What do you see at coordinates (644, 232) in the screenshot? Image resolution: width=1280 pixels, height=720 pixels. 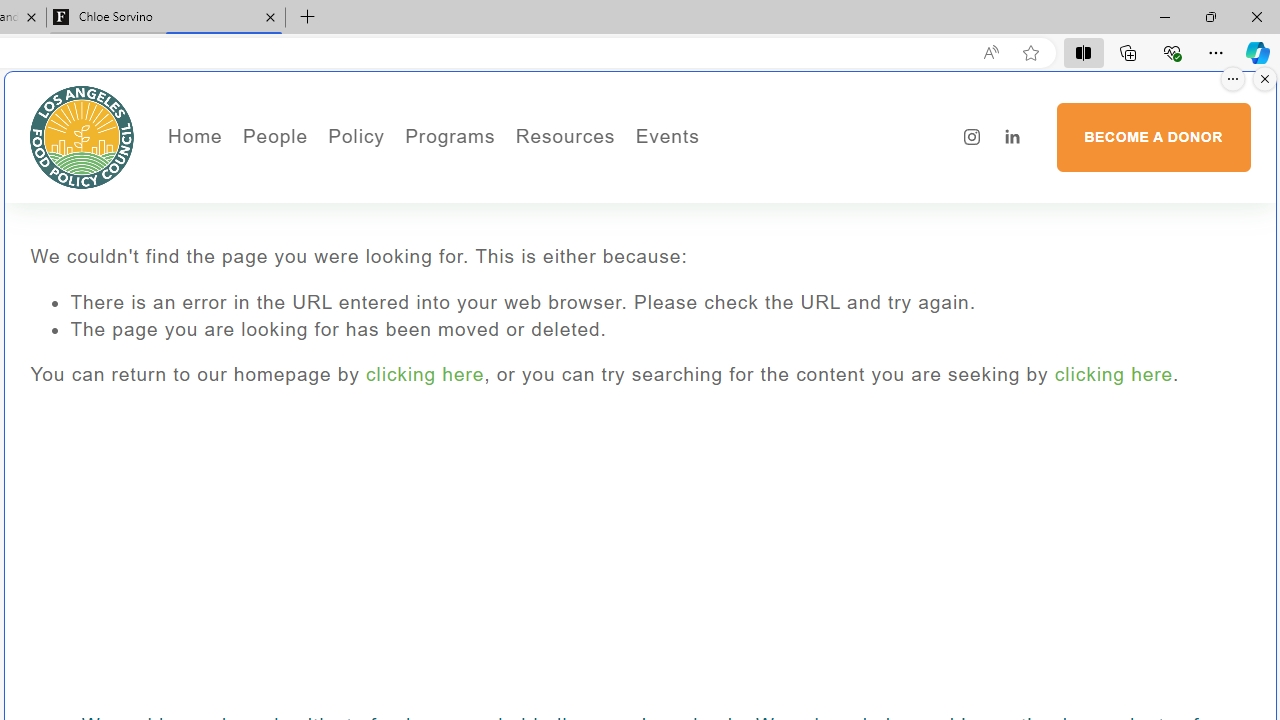 I see `Food Rescue Macro Grants` at bounding box center [644, 232].